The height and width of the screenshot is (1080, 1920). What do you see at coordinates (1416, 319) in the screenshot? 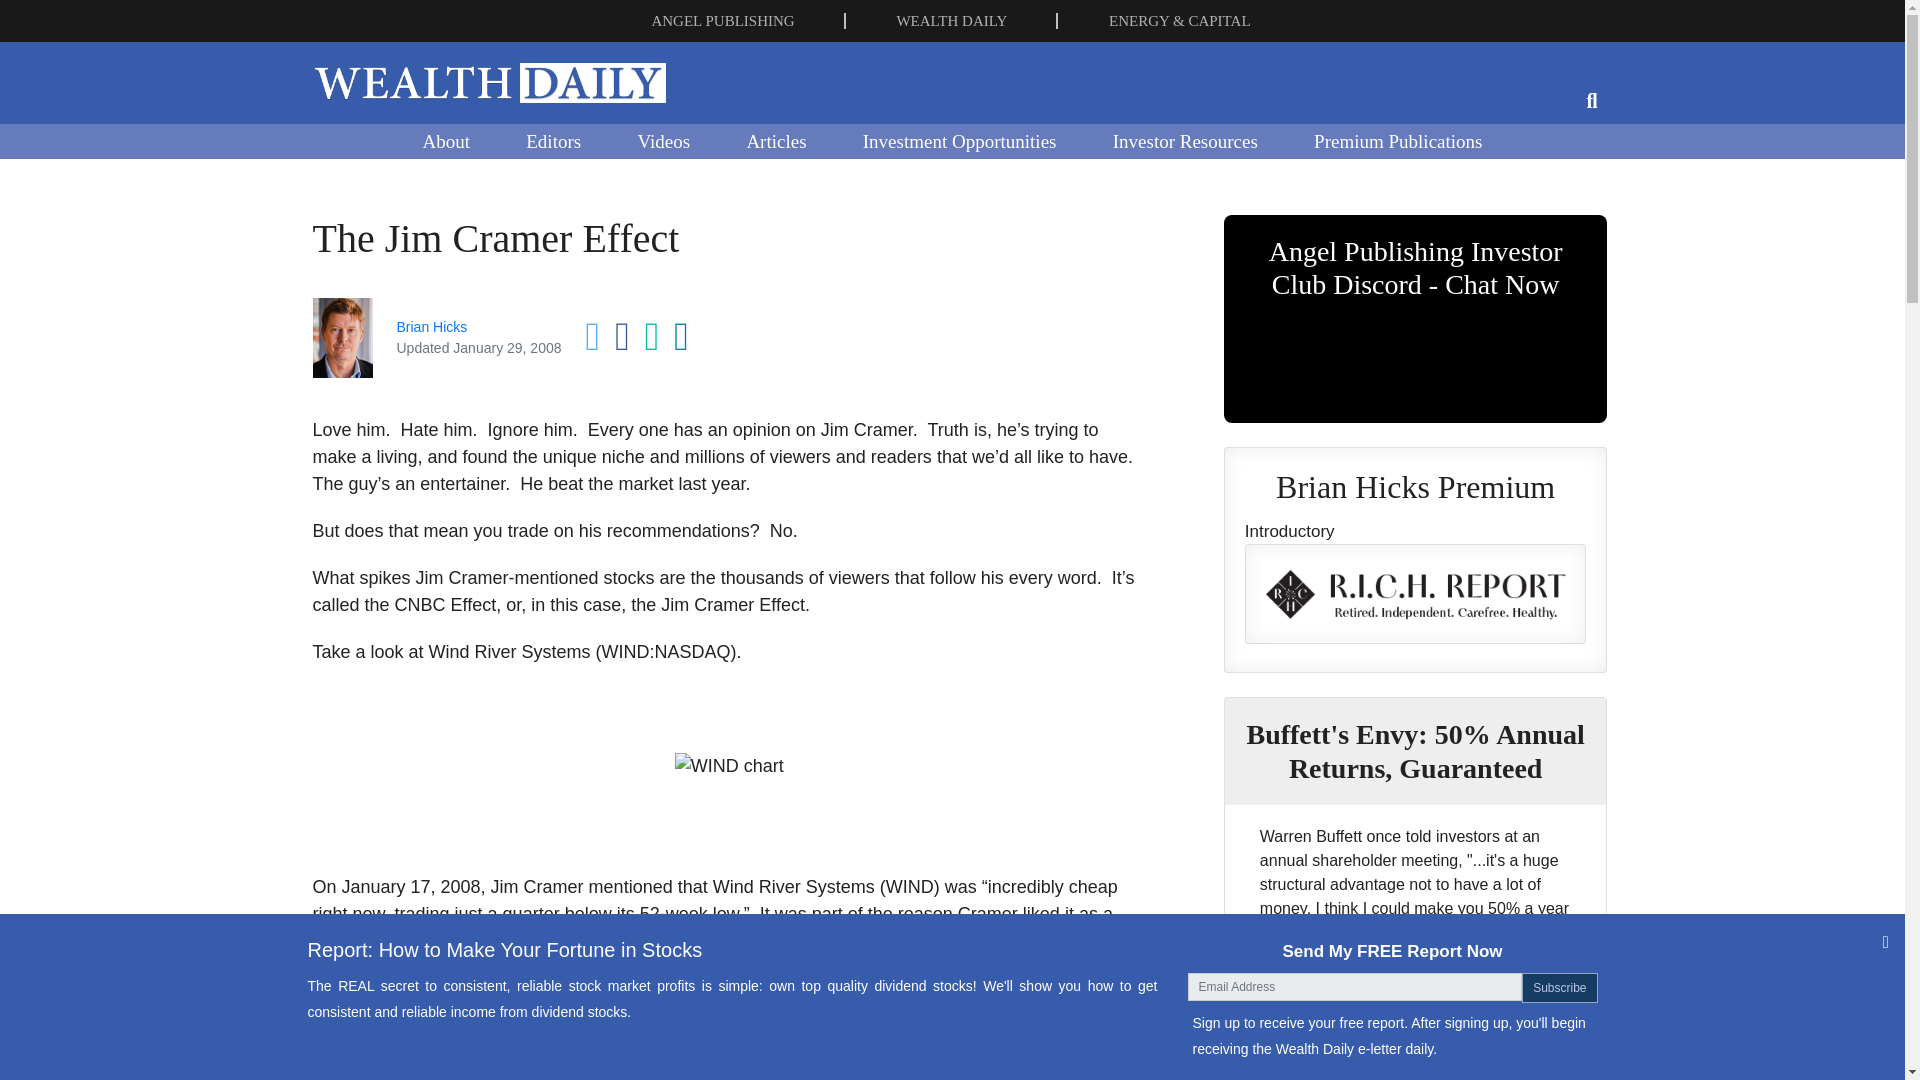
I see `Angel Publishing Investor Club Discord - Chat Now` at bounding box center [1416, 319].